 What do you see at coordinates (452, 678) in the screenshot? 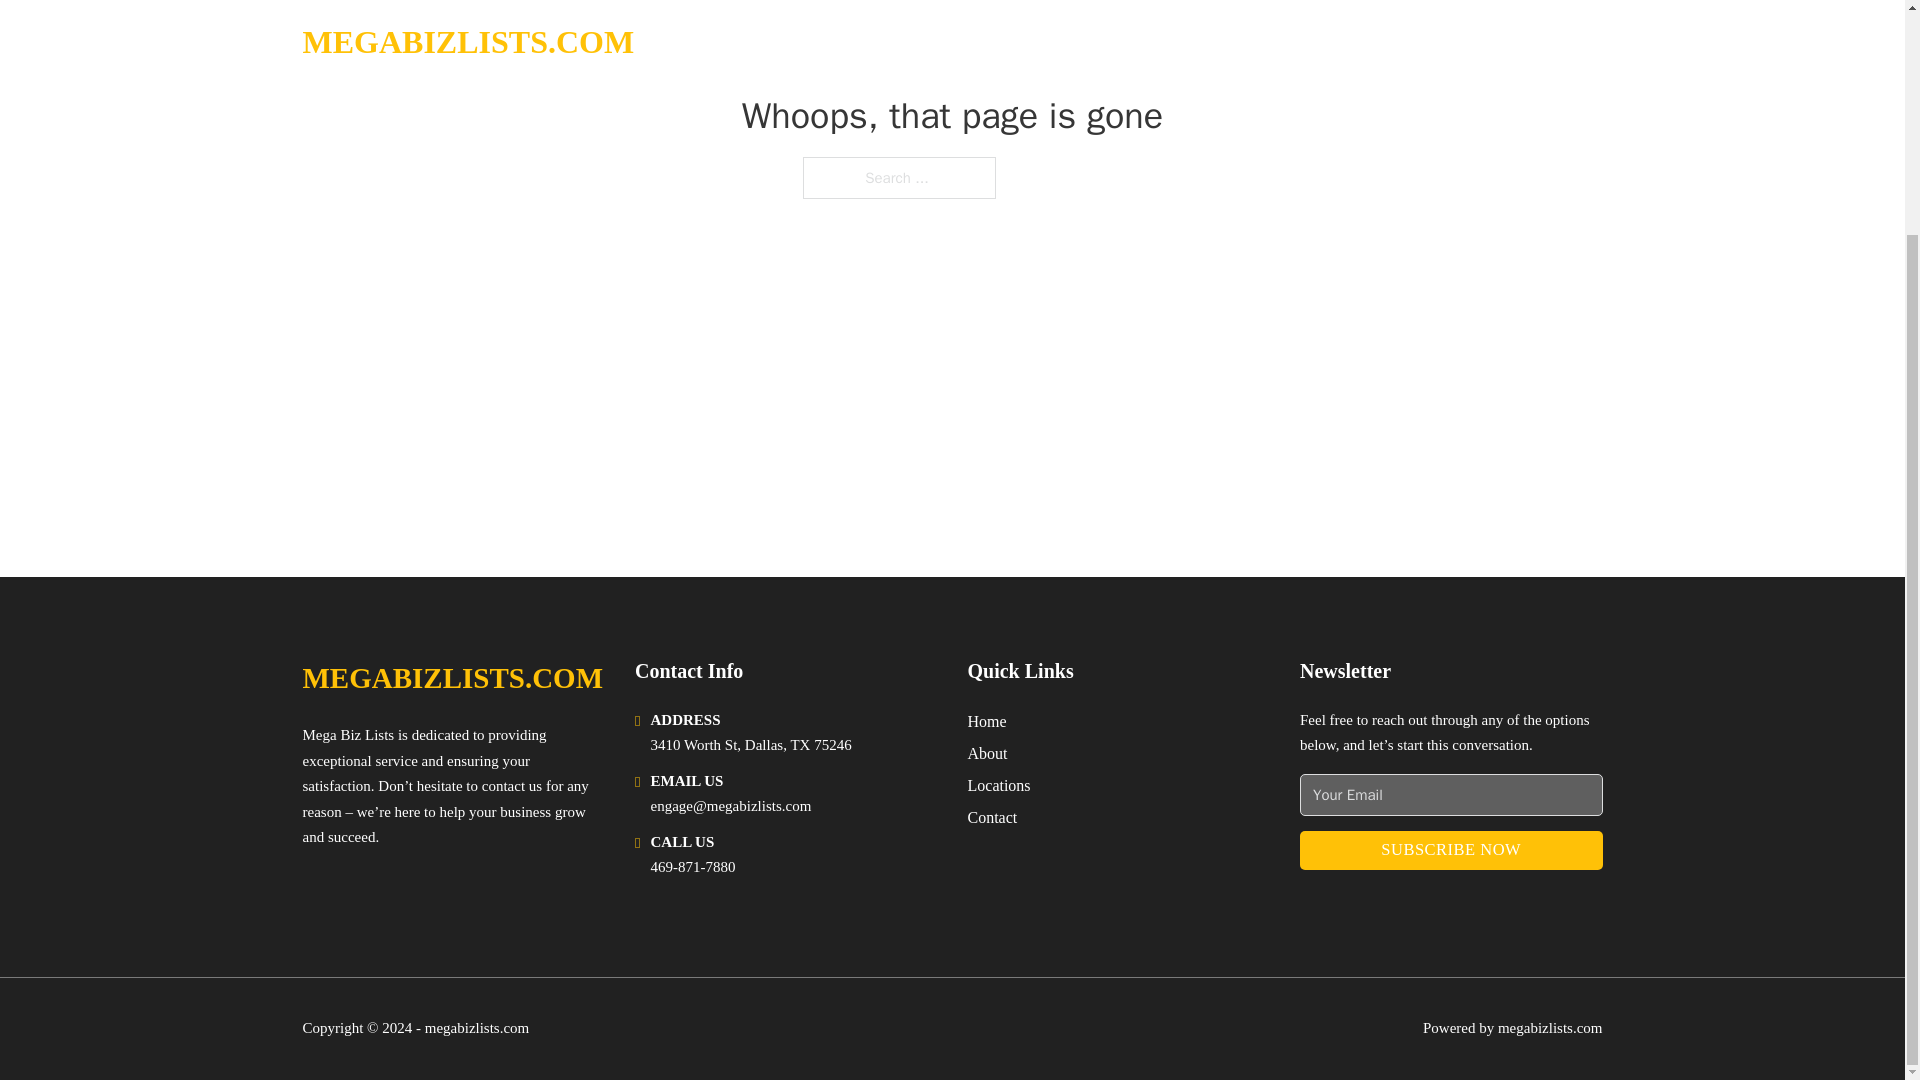
I see `MEGABIZLISTS.COM` at bounding box center [452, 678].